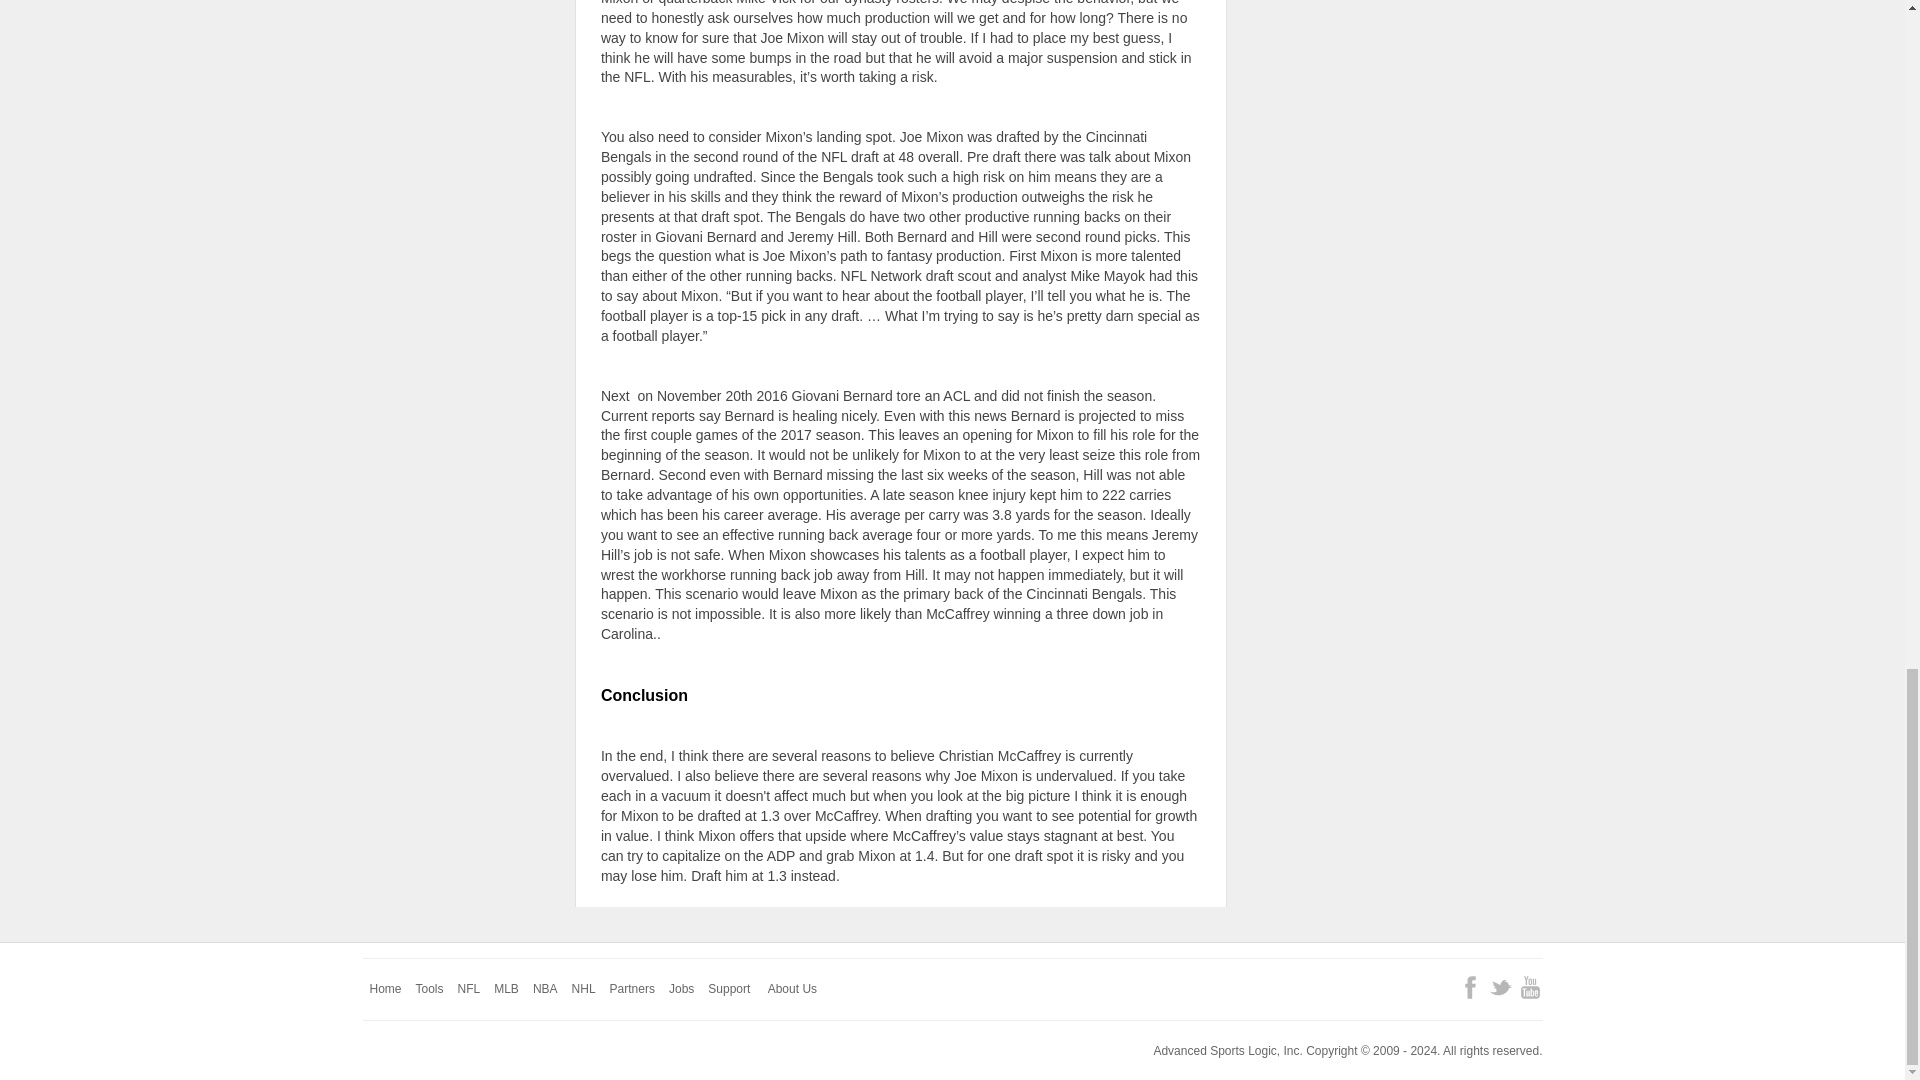 This screenshot has width=1920, height=1080. Describe the element at coordinates (1530, 988) in the screenshot. I see `ASL on YouTube` at that location.